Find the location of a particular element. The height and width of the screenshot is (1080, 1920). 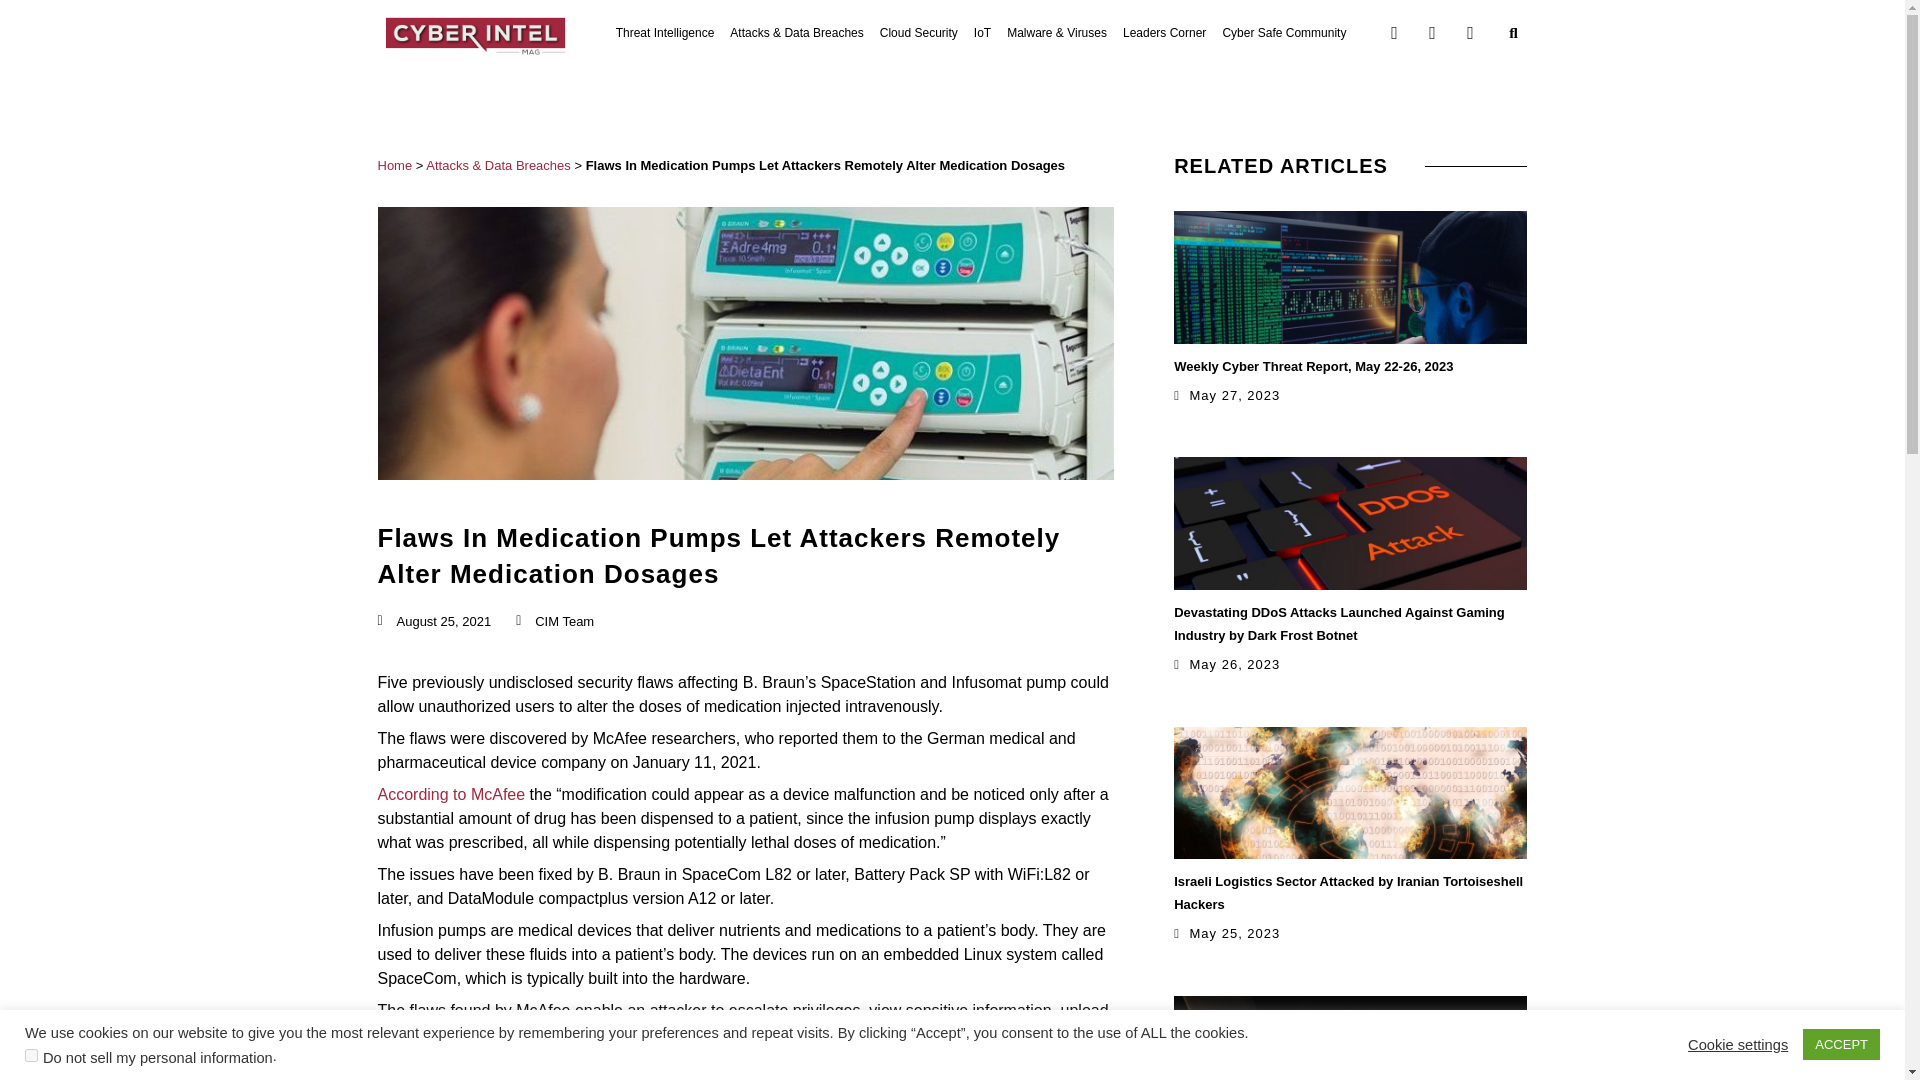

Cyber Safe Community is located at coordinates (1283, 32).